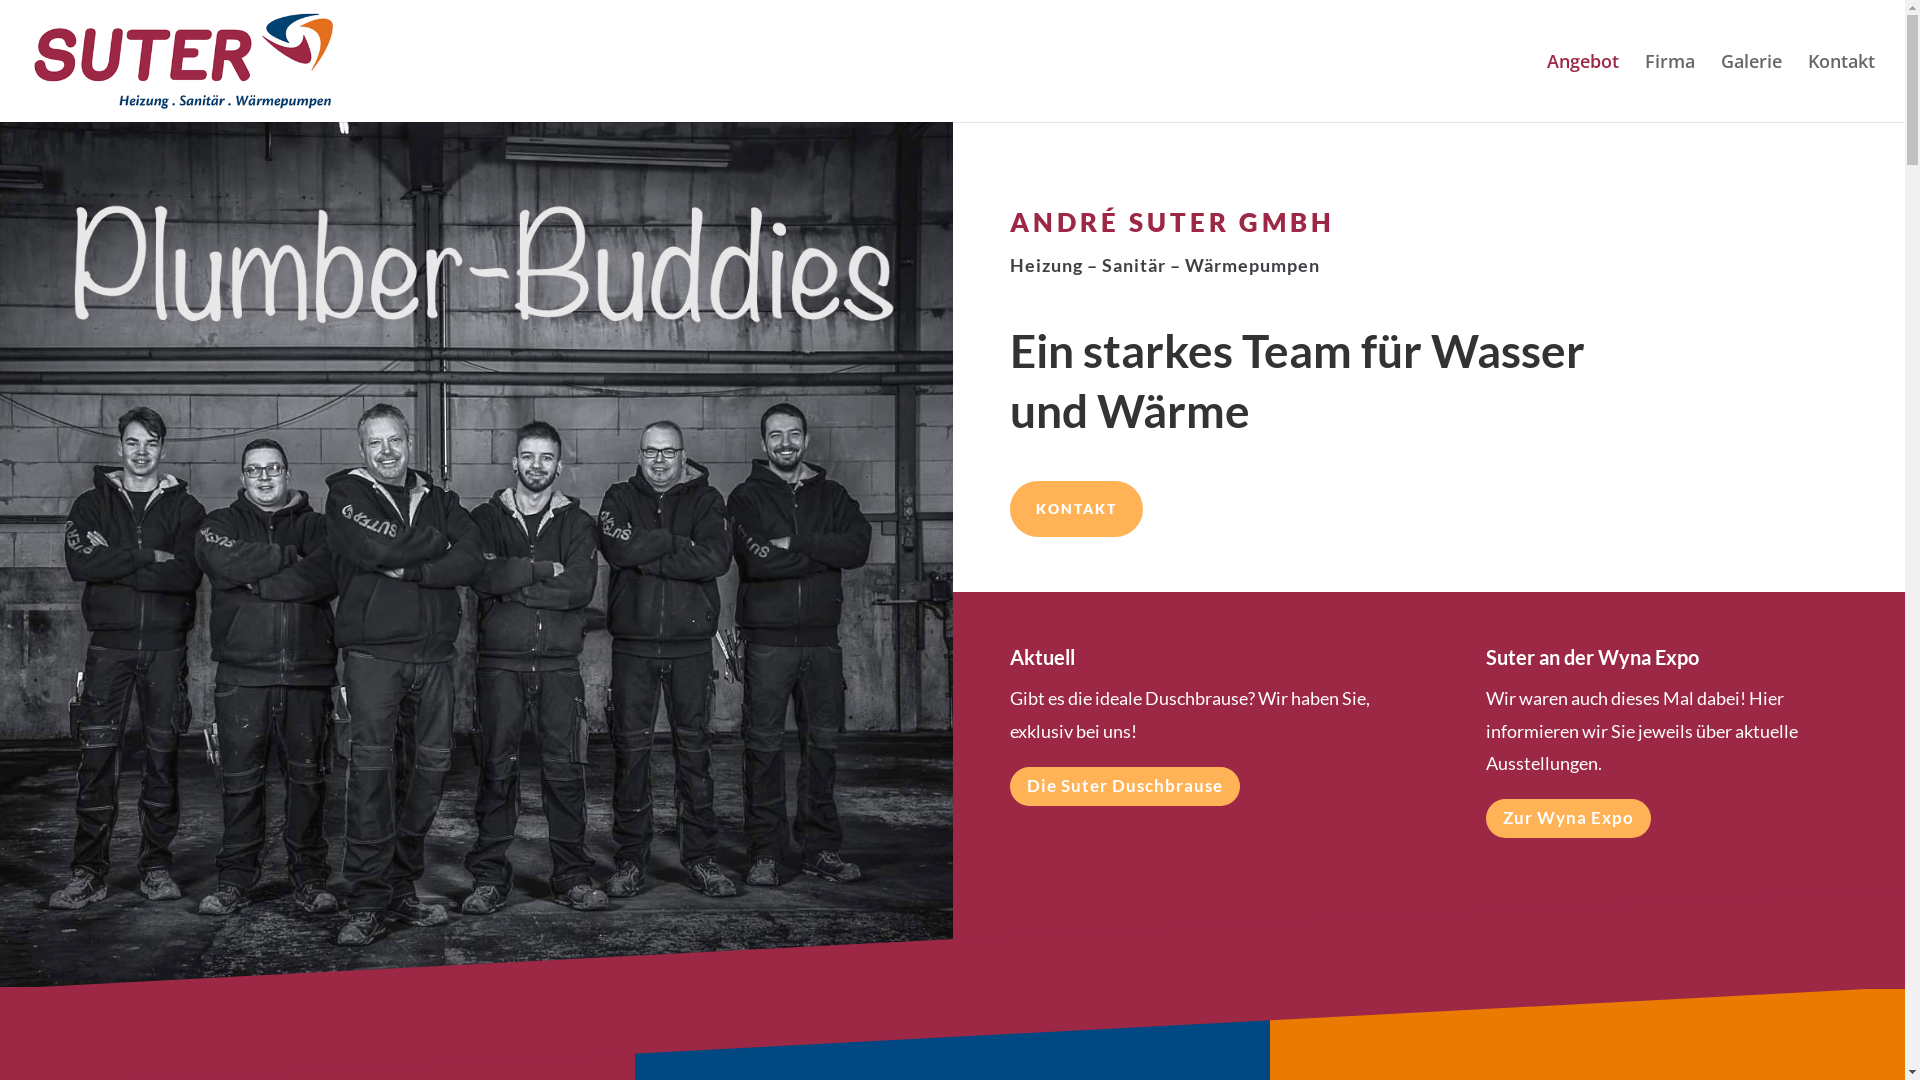  Describe the element at coordinates (1752, 88) in the screenshot. I see `Galerie` at that location.